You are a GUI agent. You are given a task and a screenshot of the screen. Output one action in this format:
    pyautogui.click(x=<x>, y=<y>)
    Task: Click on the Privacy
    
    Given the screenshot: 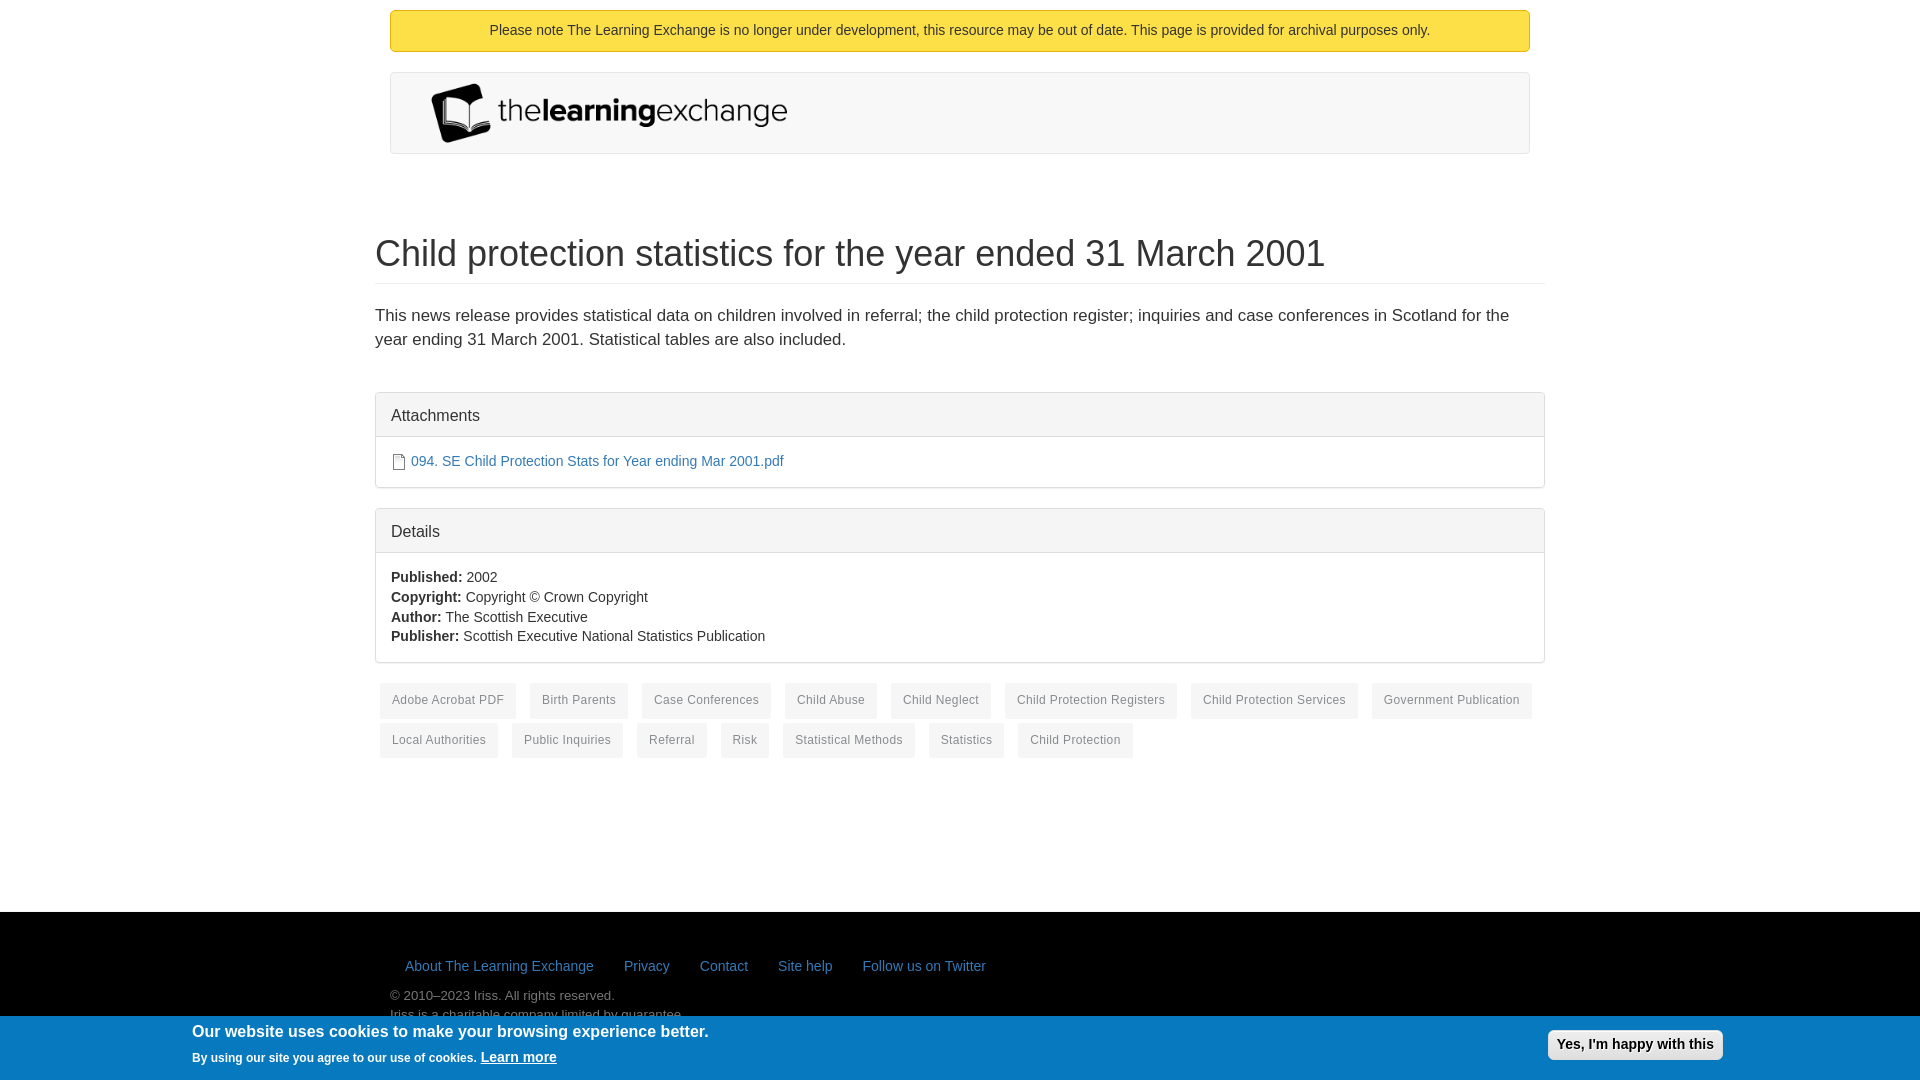 What is the action you would take?
    pyautogui.click(x=646, y=967)
    